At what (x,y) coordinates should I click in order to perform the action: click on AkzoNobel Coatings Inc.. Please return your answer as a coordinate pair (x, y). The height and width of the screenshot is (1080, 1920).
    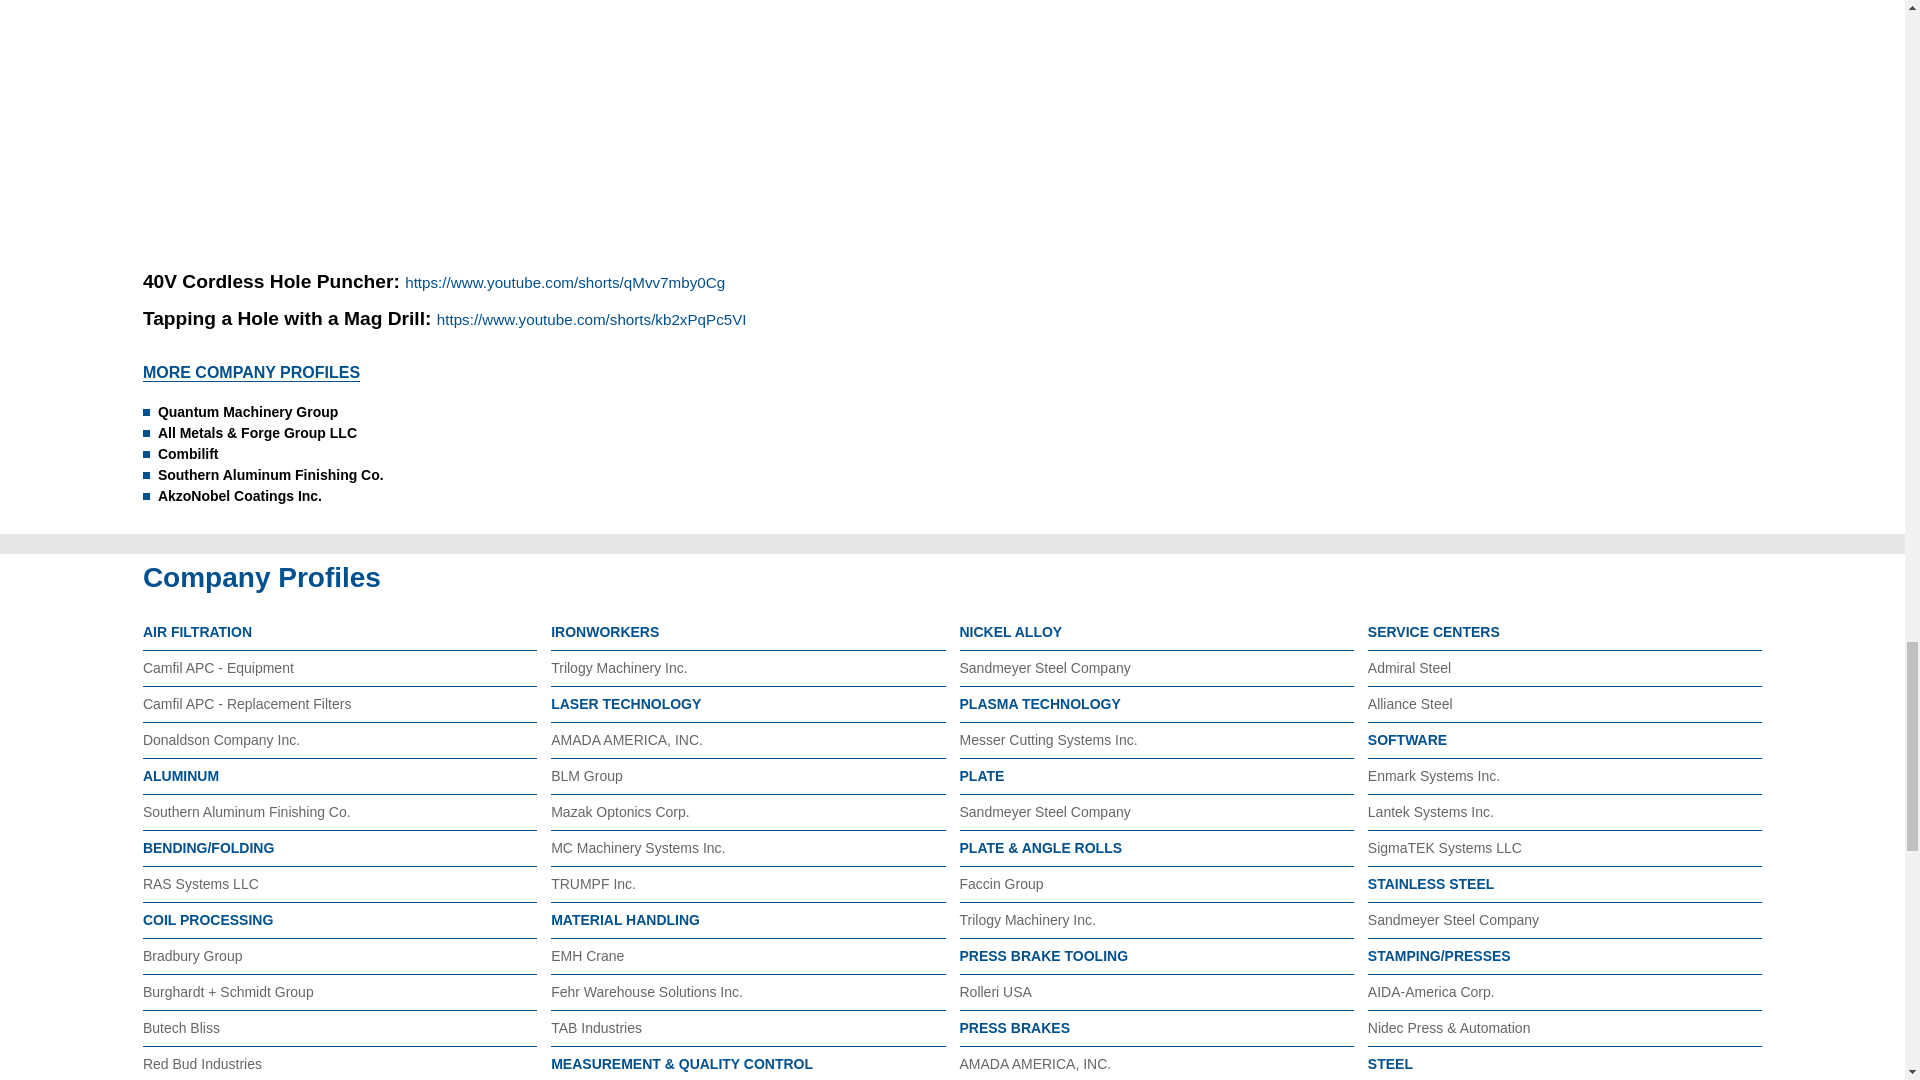
    Looking at the image, I should click on (335, 496).